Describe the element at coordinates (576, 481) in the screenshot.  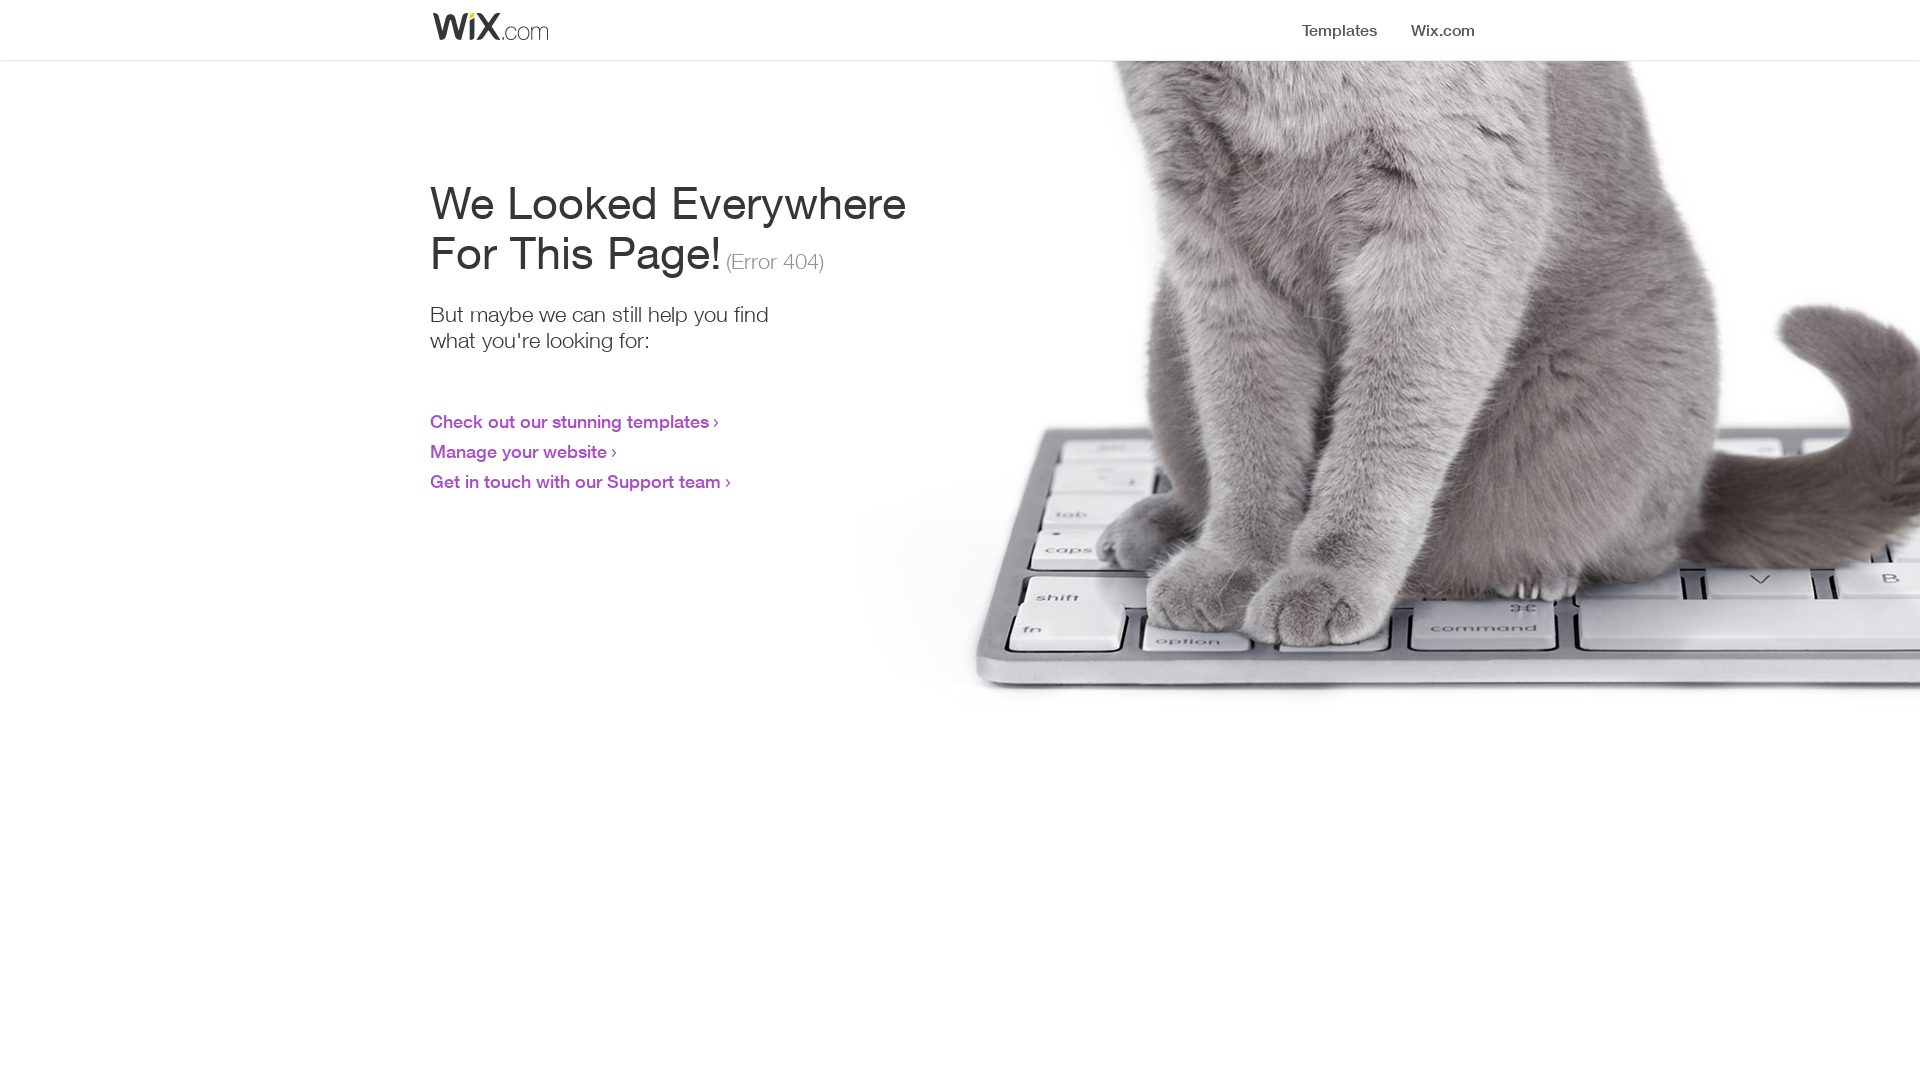
I see `Get in touch with our Support team` at that location.